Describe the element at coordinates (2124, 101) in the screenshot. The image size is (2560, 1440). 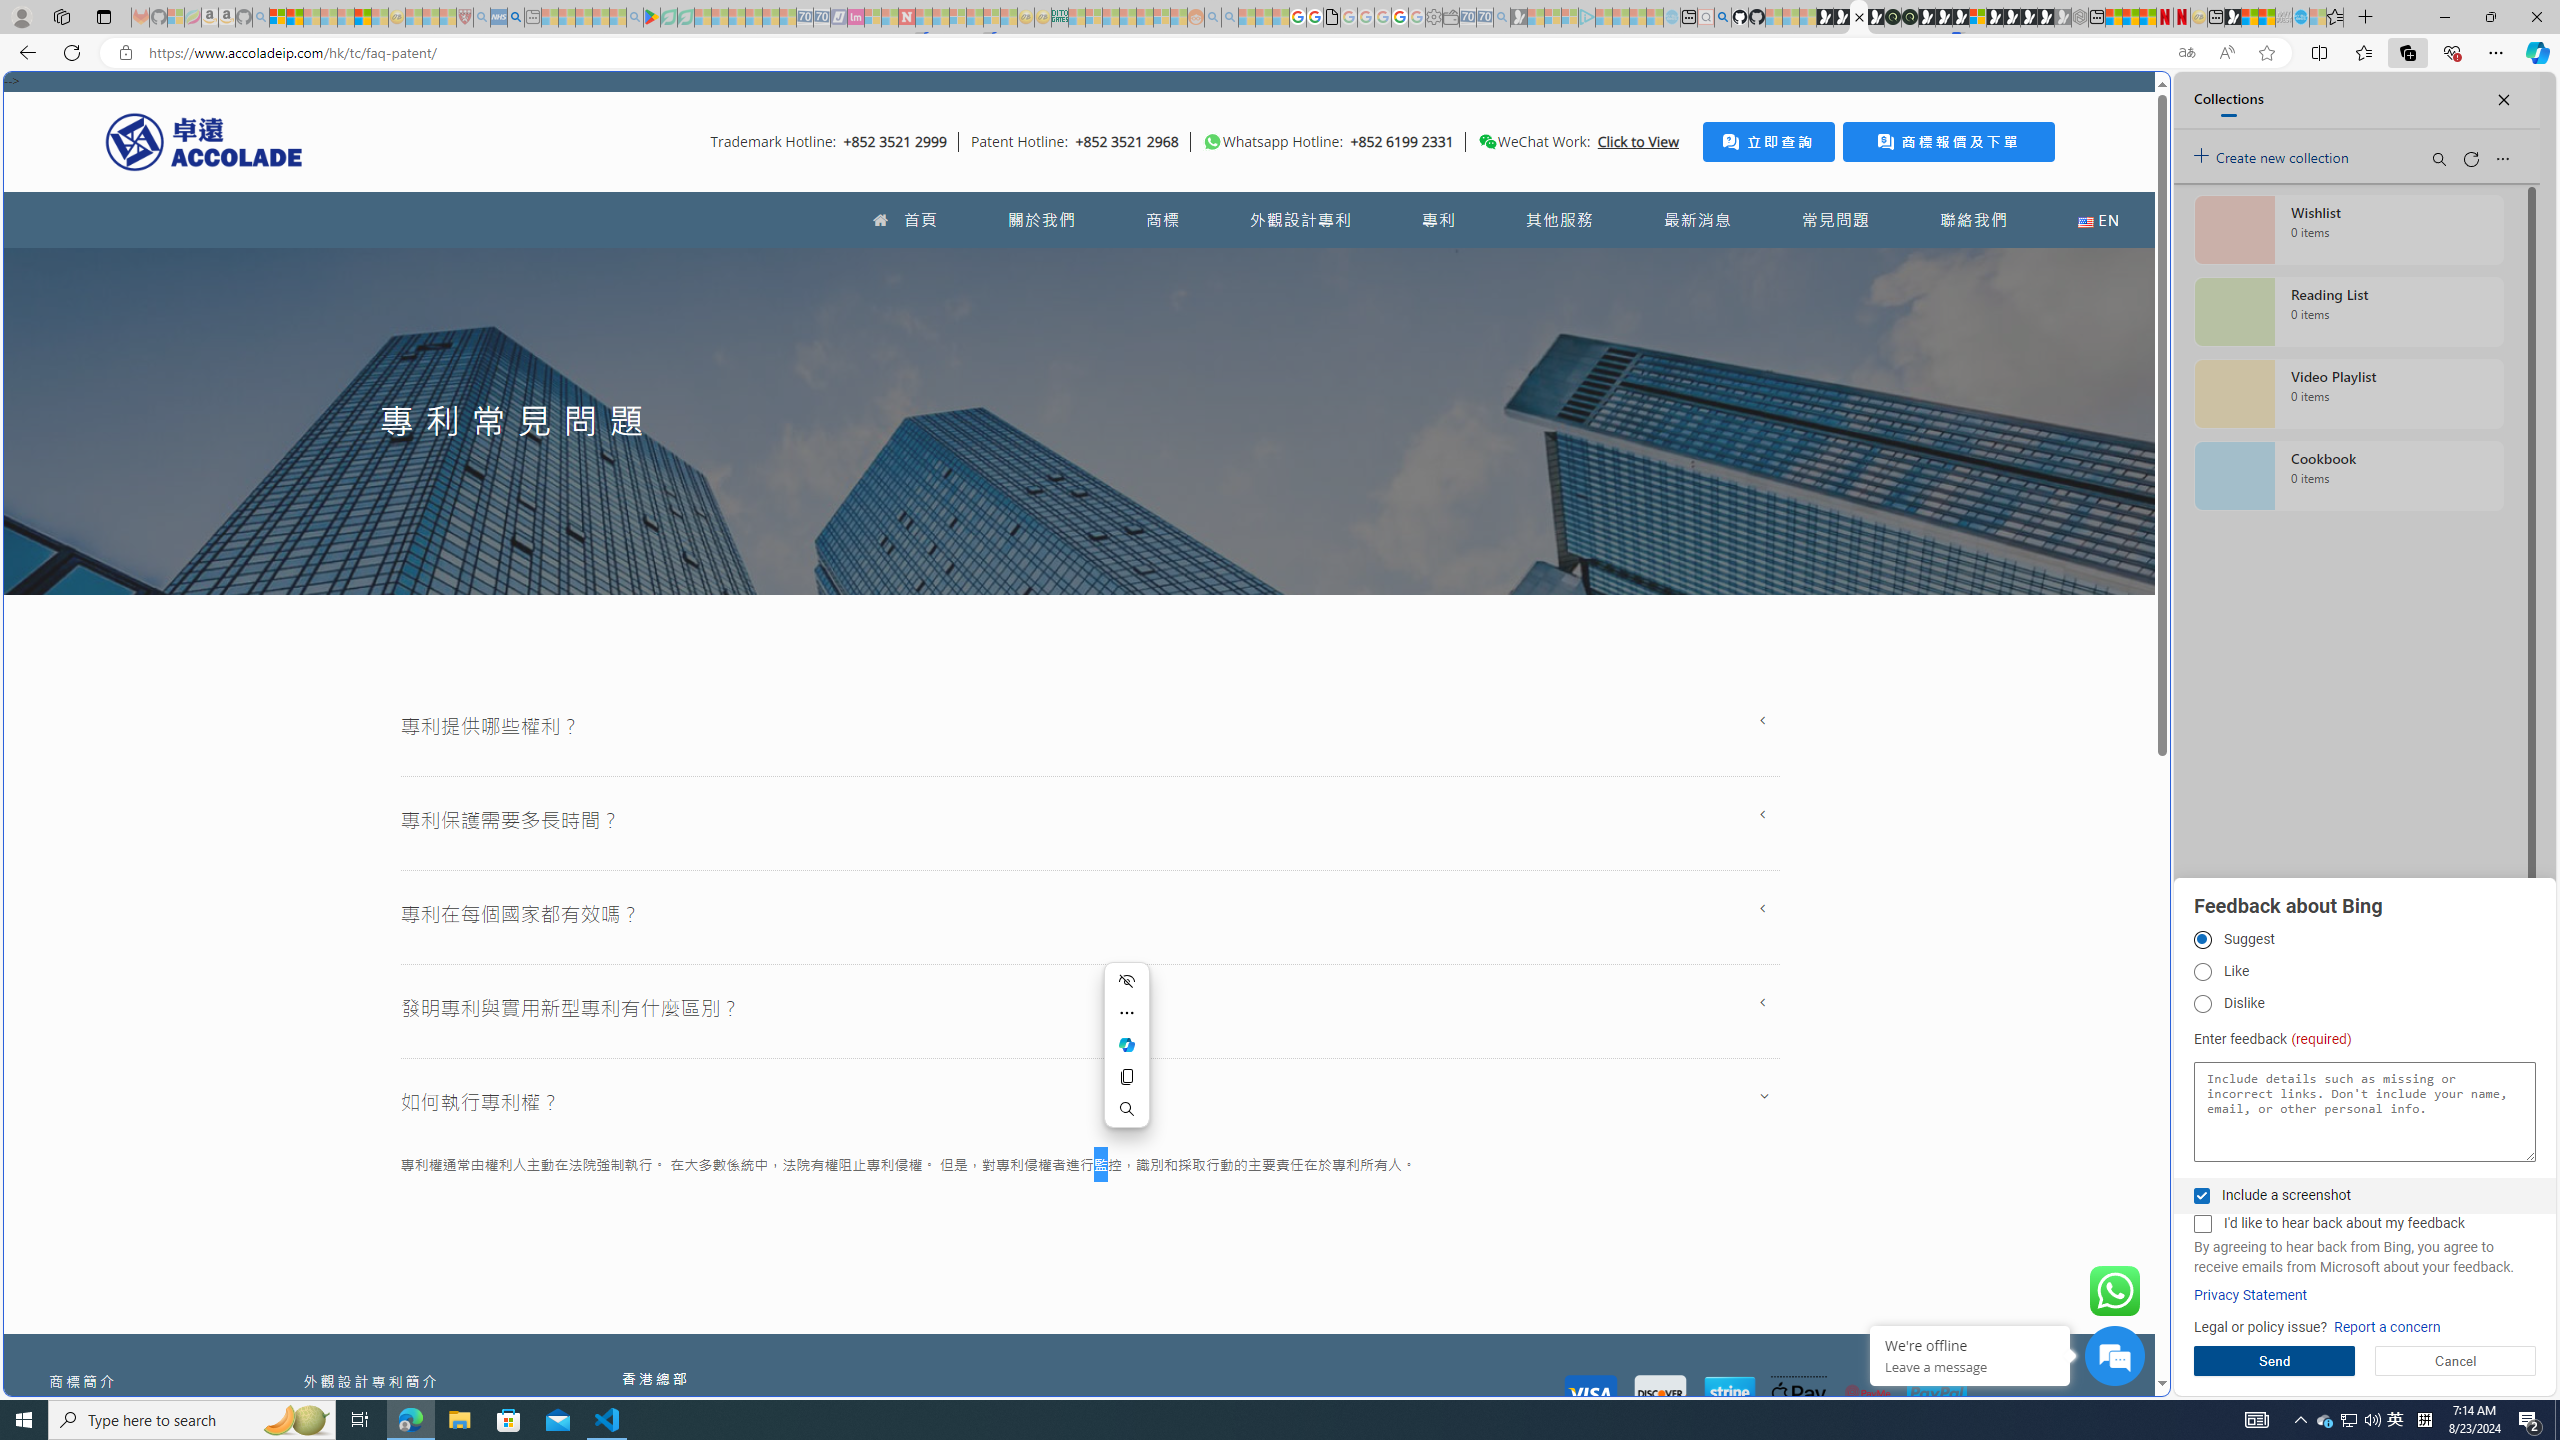
I see `Close split screen` at that location.